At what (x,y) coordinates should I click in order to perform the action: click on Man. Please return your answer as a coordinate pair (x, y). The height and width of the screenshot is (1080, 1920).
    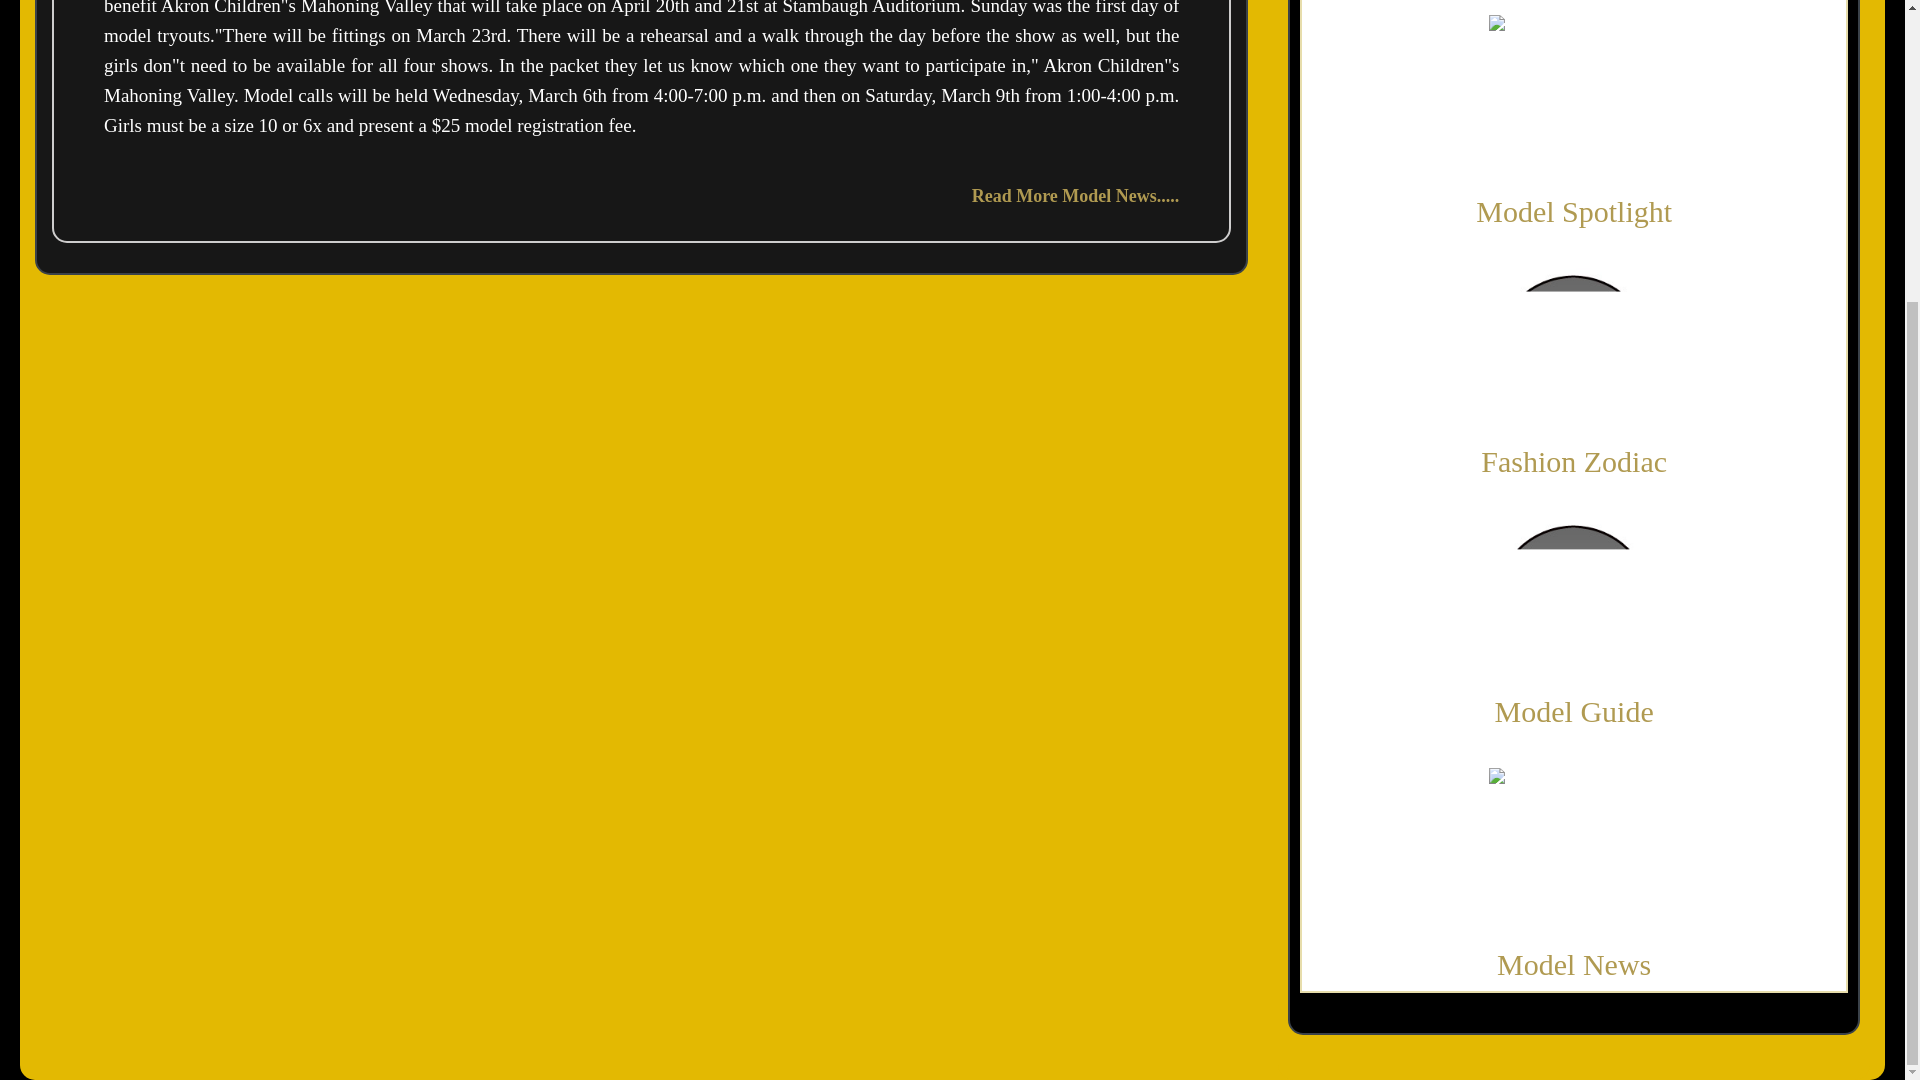
    Looking at the image, I should click on (1574, 601).